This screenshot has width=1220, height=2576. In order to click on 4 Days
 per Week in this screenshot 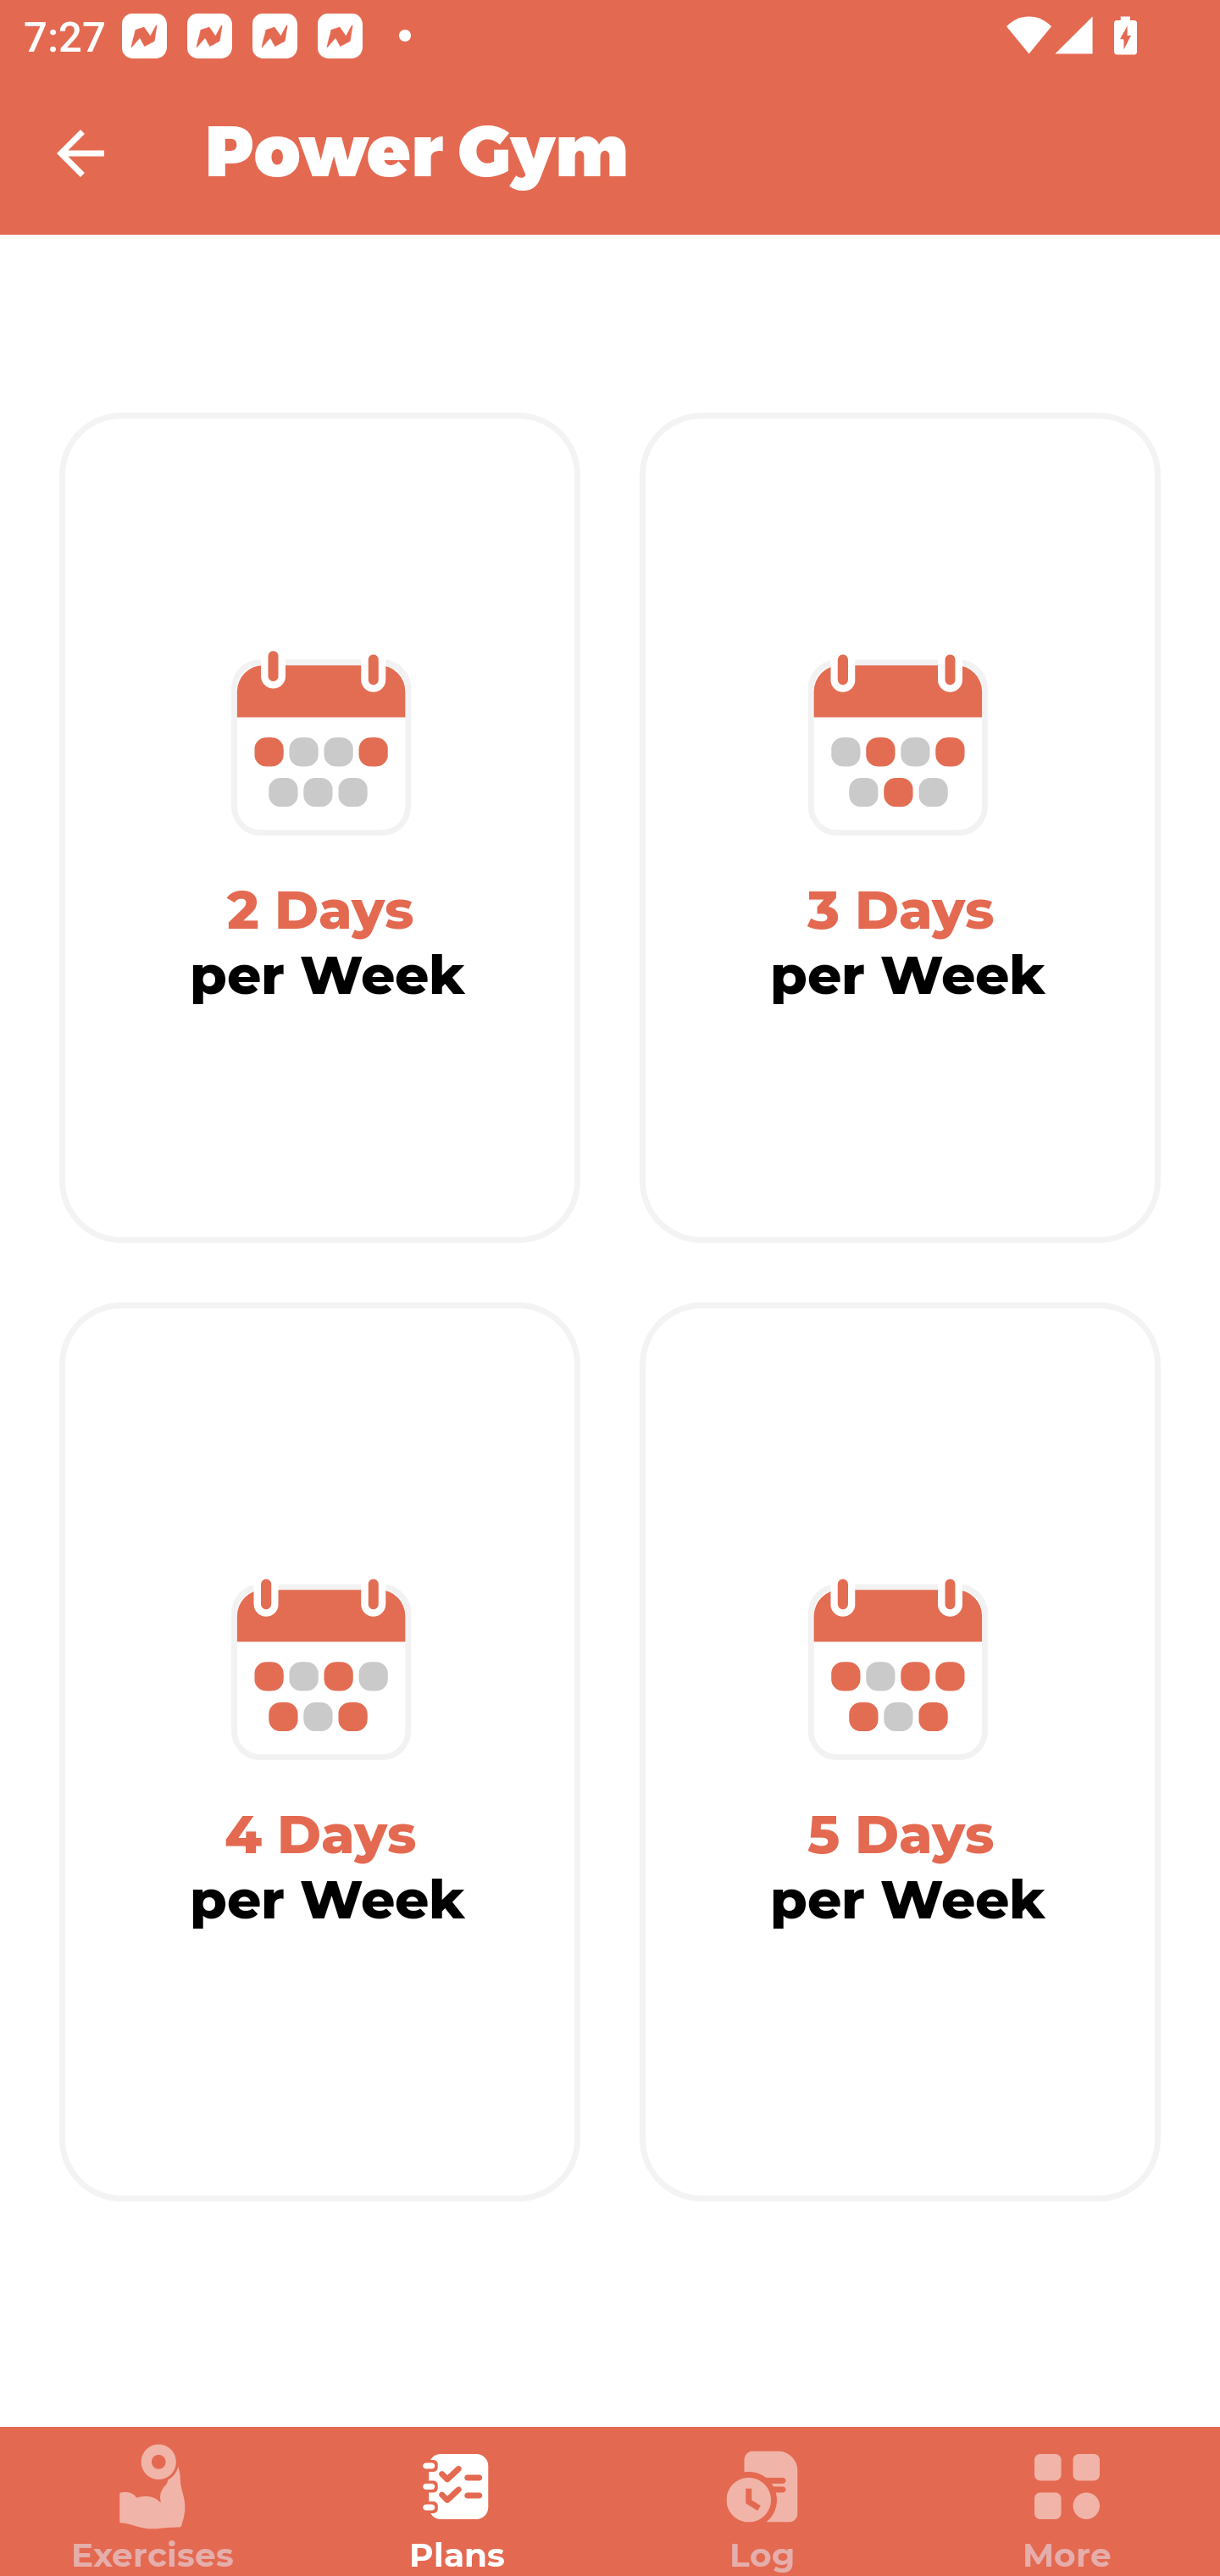, I will do `click(320, 1752)`.